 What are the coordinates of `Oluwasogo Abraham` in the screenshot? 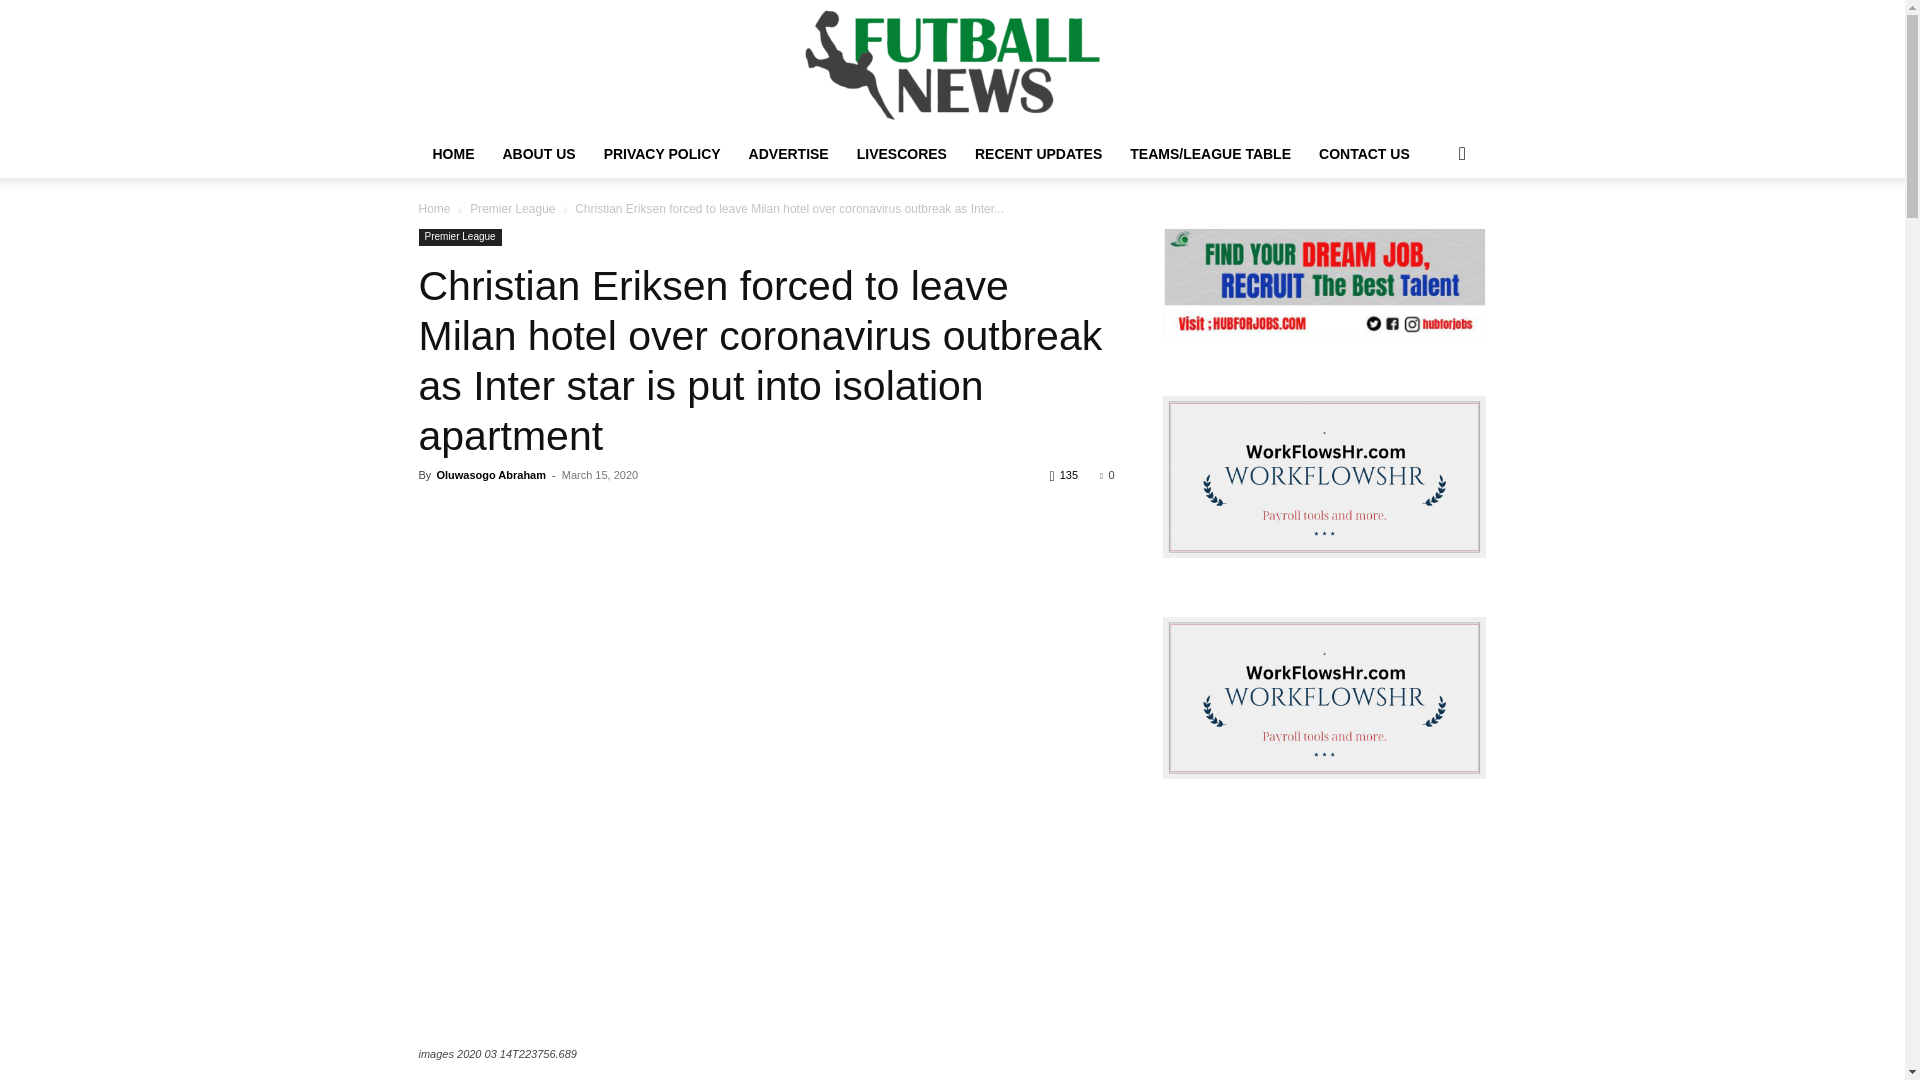 It's located at (490, 474).